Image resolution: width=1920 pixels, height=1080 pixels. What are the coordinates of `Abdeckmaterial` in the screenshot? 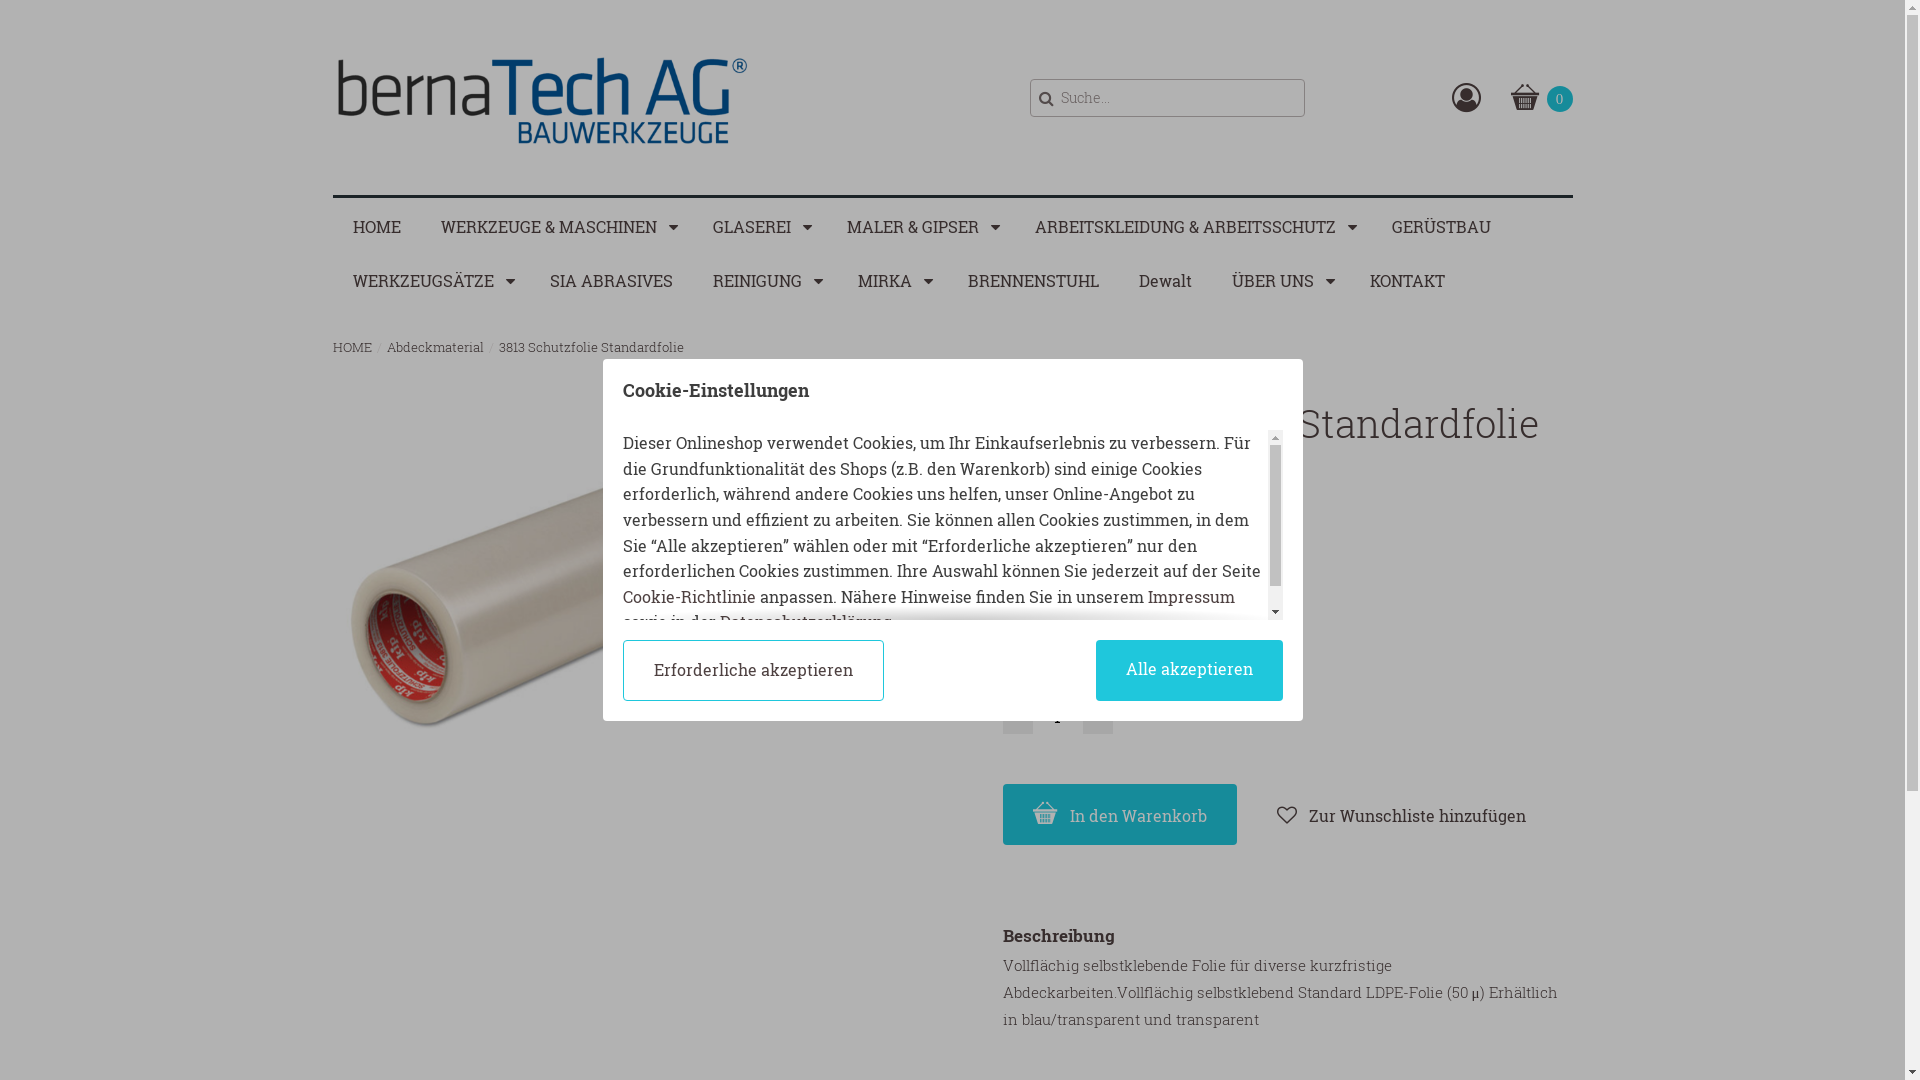 It's located at (434, 347).